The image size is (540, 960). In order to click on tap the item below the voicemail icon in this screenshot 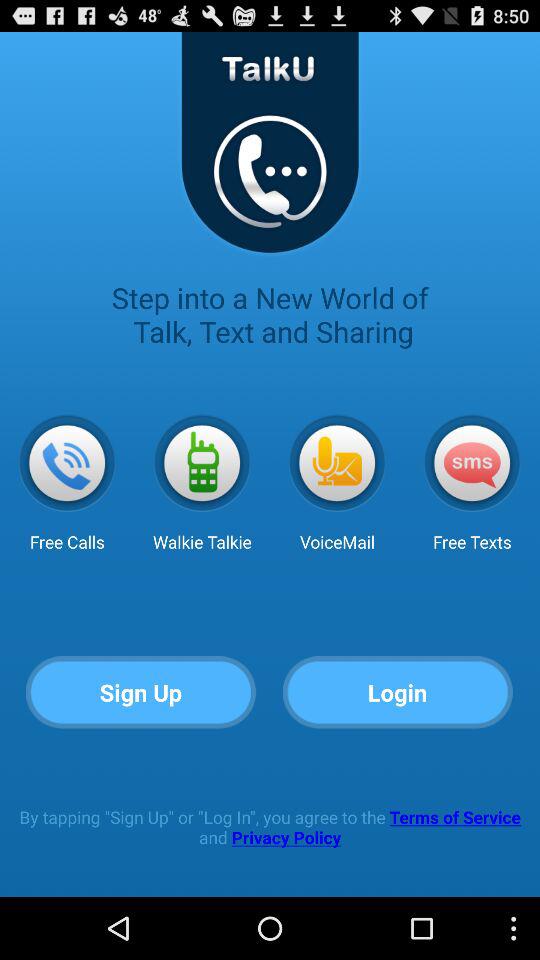, I will do `click(398, 692)`.